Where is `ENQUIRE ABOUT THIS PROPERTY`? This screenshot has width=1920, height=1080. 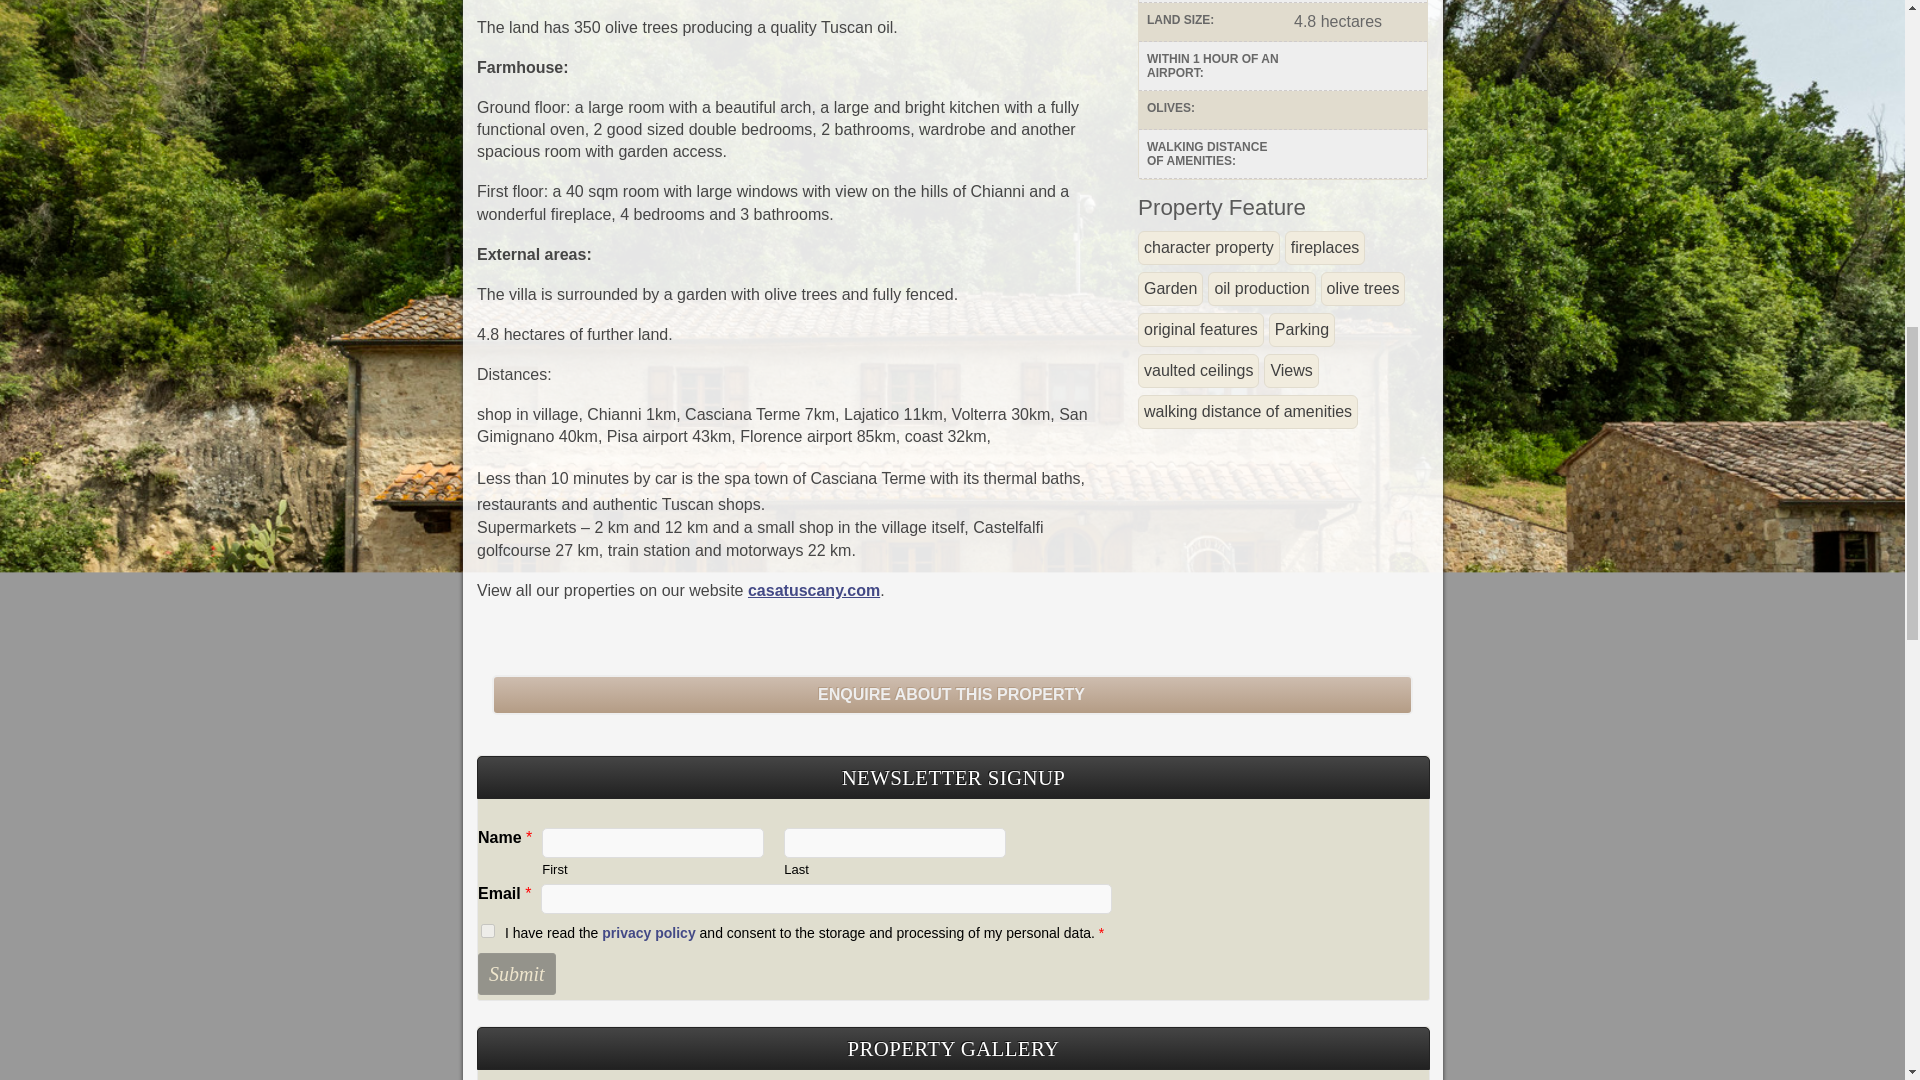
ENQUIRE ABOUT THIS PROPERTY is located at coordinates (952, 696).